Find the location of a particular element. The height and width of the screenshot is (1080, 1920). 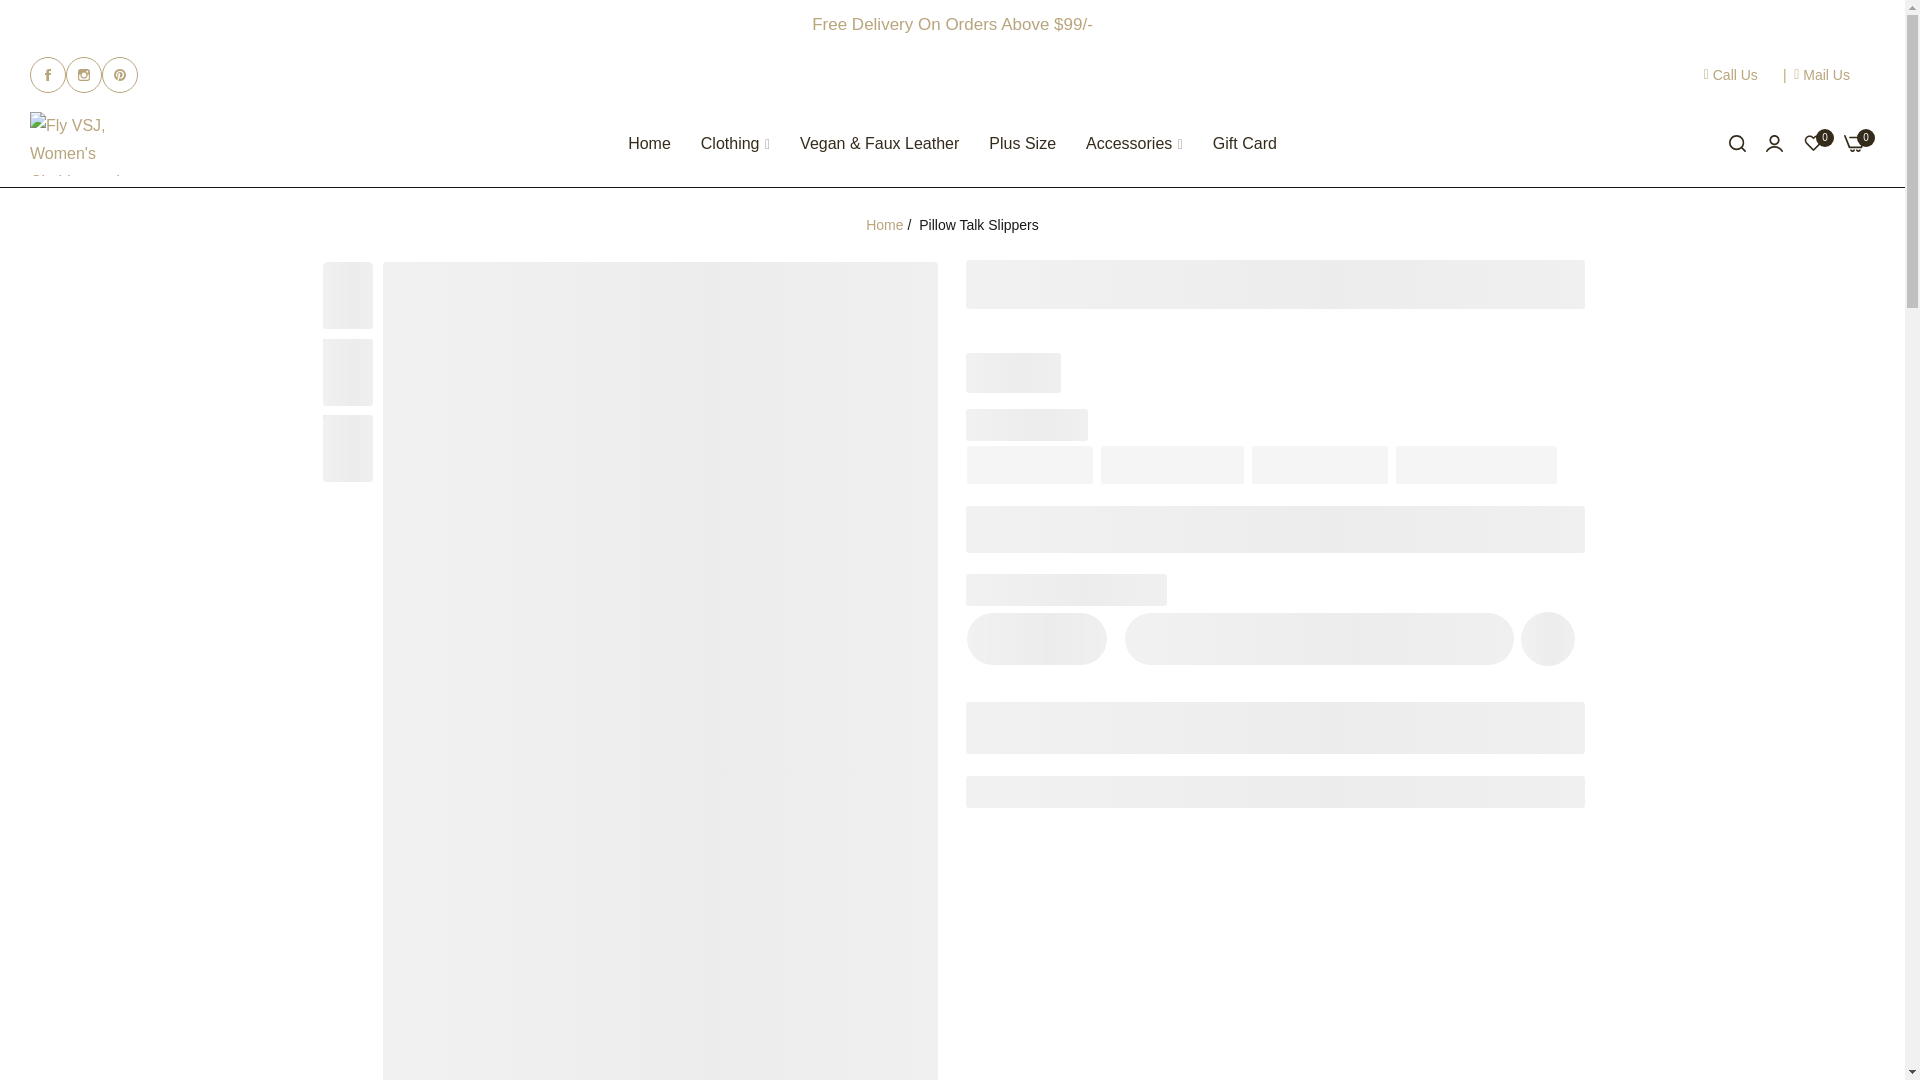

Plus Size is located at coordinates (1022, 144).